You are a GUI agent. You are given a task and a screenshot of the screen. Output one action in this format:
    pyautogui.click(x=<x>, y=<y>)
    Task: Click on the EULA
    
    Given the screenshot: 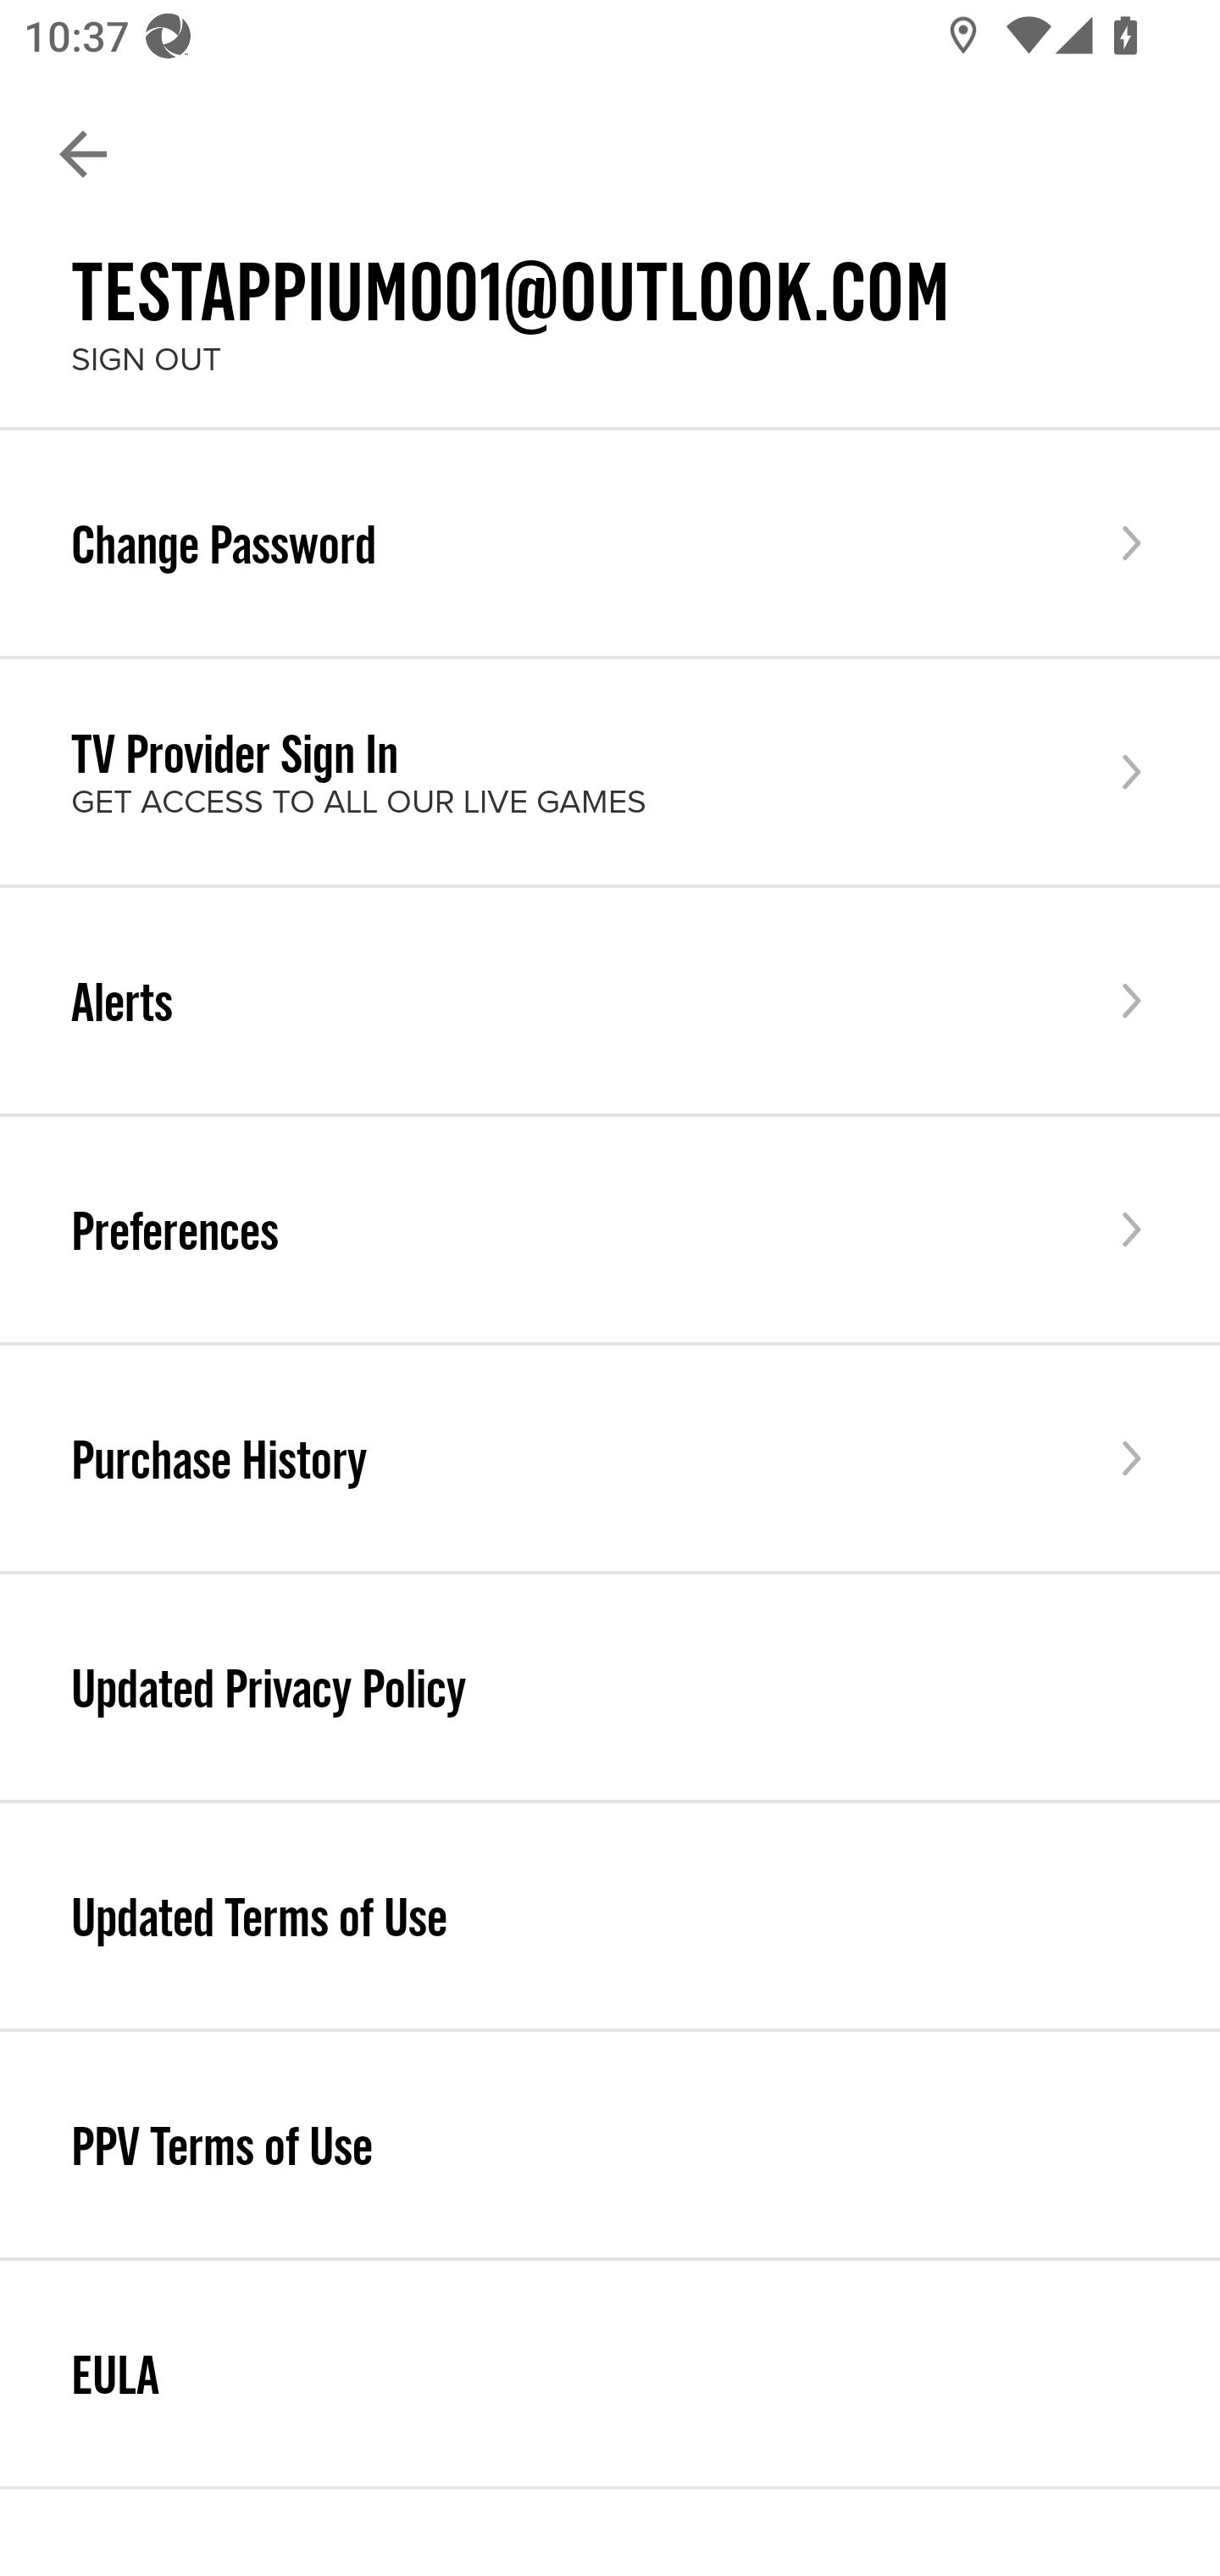 What is the action you would take?
    pyautogui.click(x=610, y=2373)
    